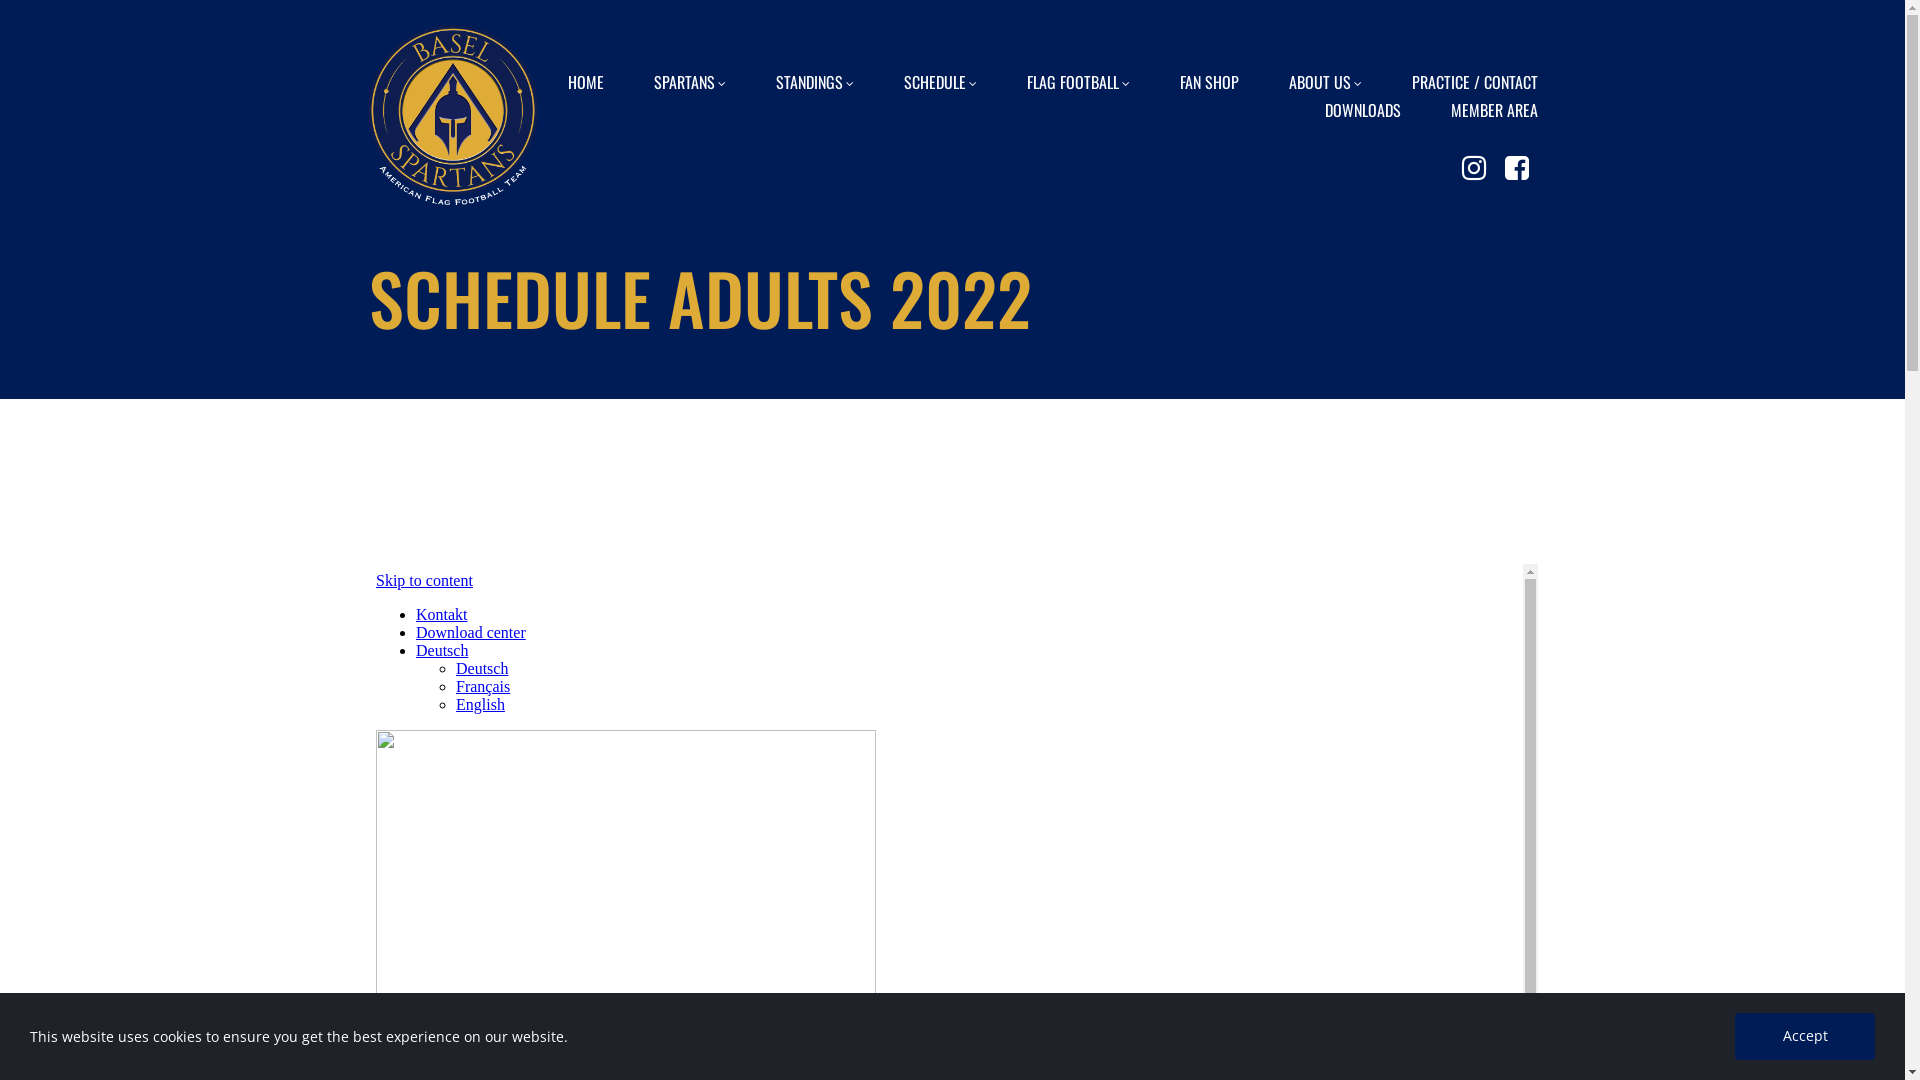 The width and height of the screenshot is (1920, 1080). Describe the element at coordinates (1362, 107) in the screenshot. I see `DOWNLOADS` at that location.